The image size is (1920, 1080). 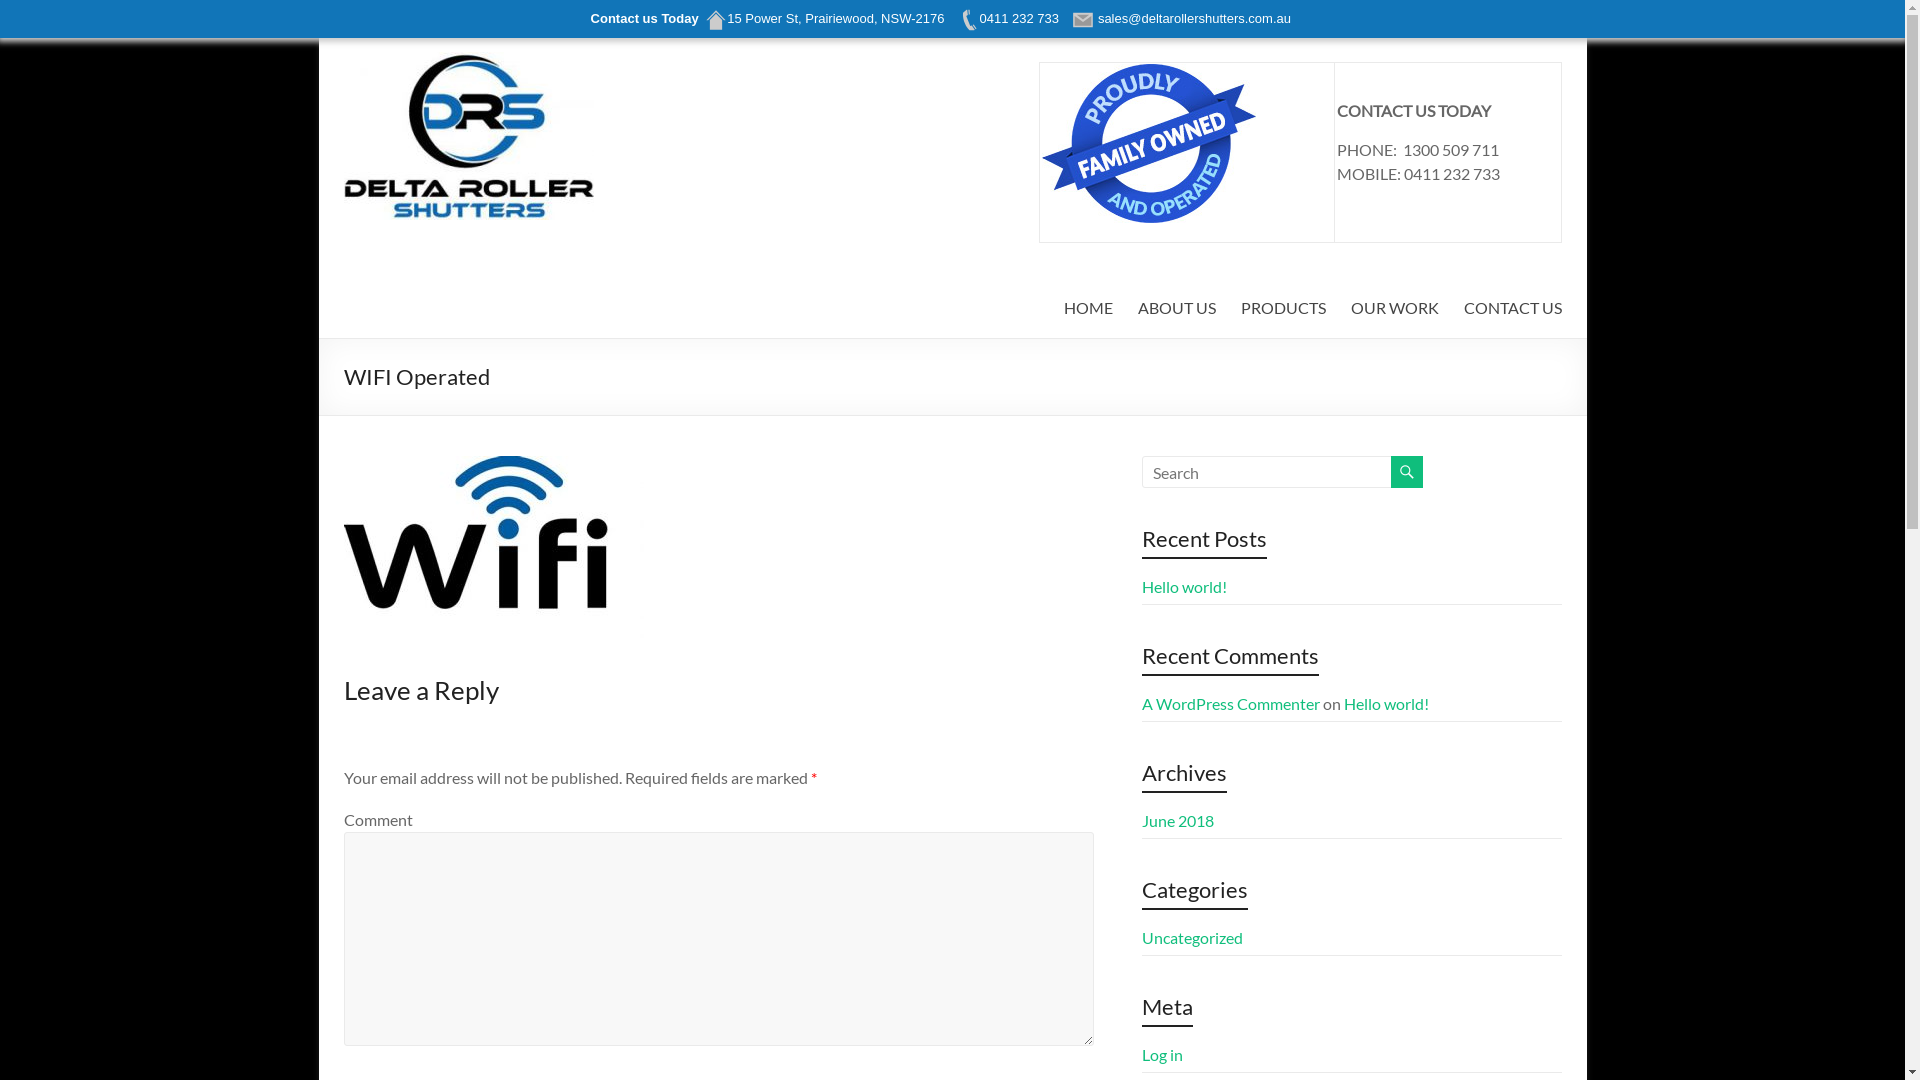 I want to click on Uncategorized, so click(x=1192, y=938).